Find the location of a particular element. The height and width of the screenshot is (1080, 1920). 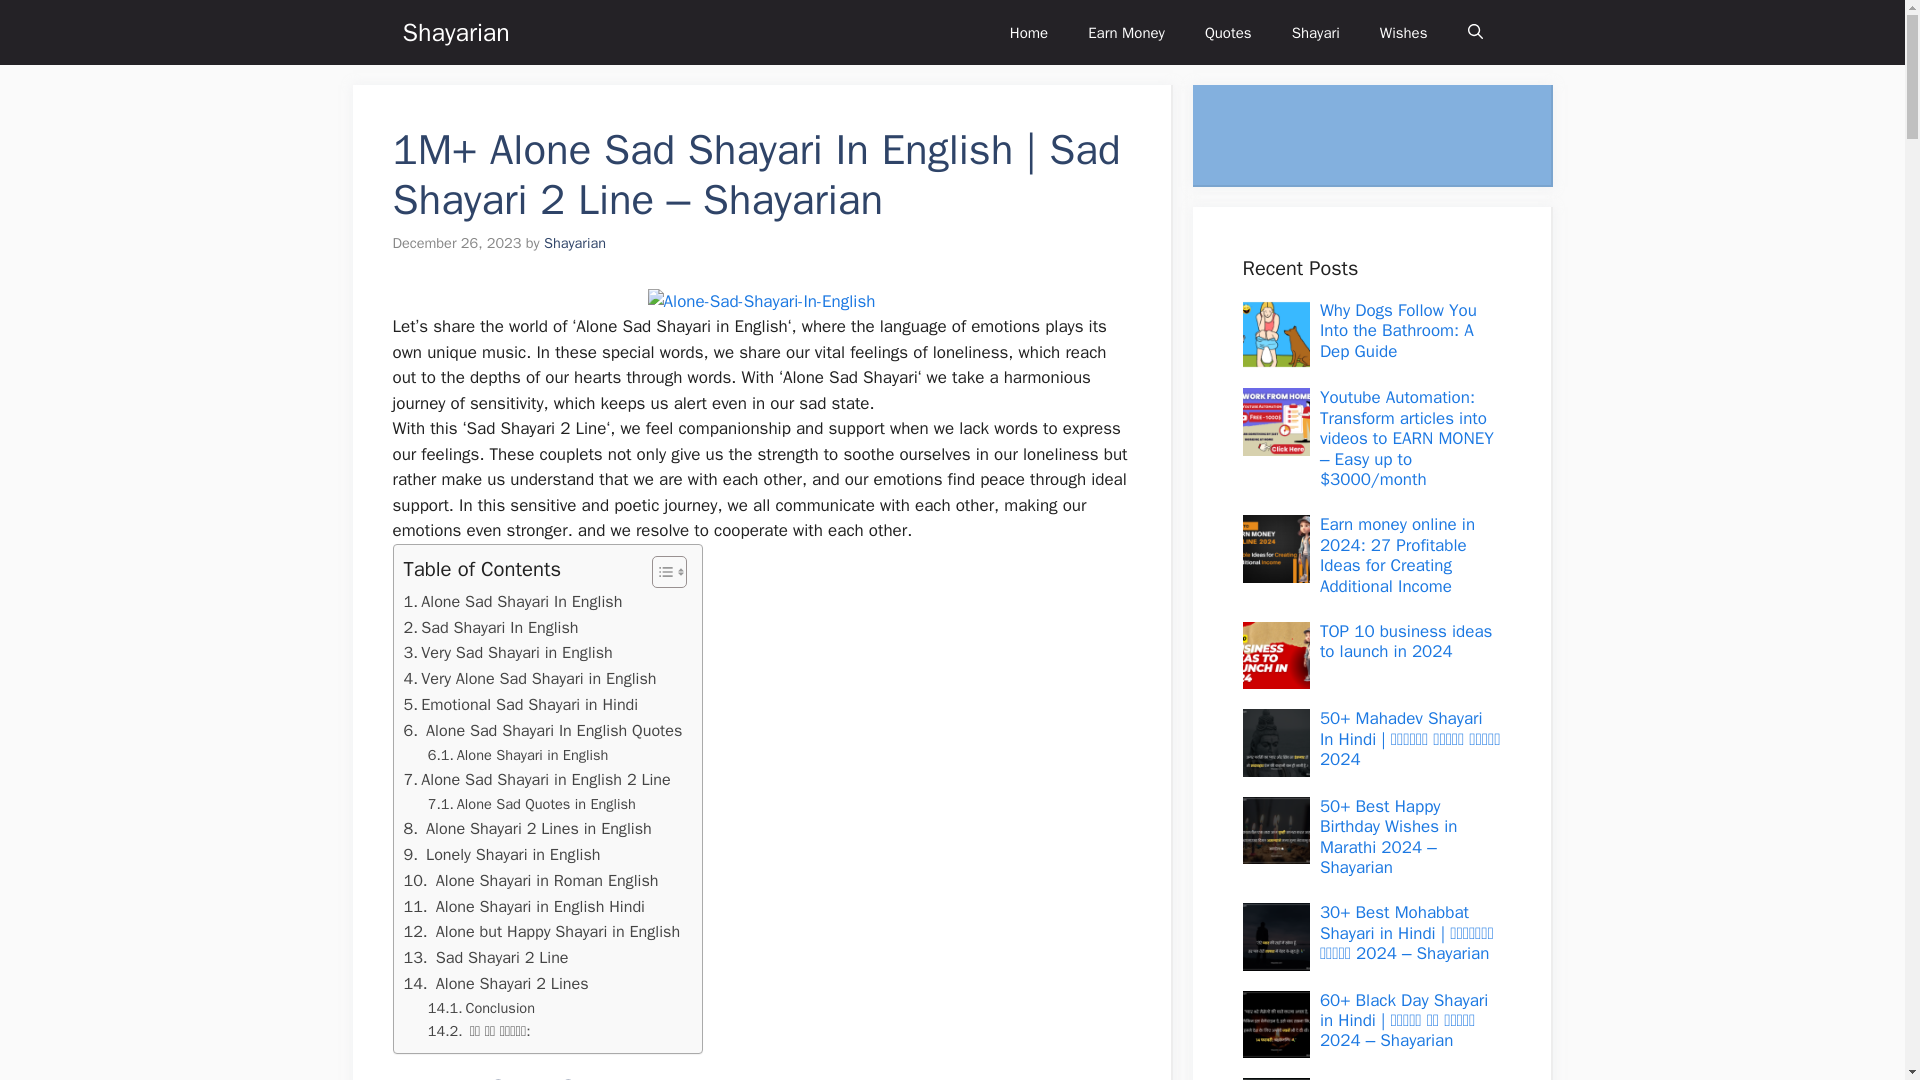

Alone Sad Quotes in English is located at coordinates (532, 804).